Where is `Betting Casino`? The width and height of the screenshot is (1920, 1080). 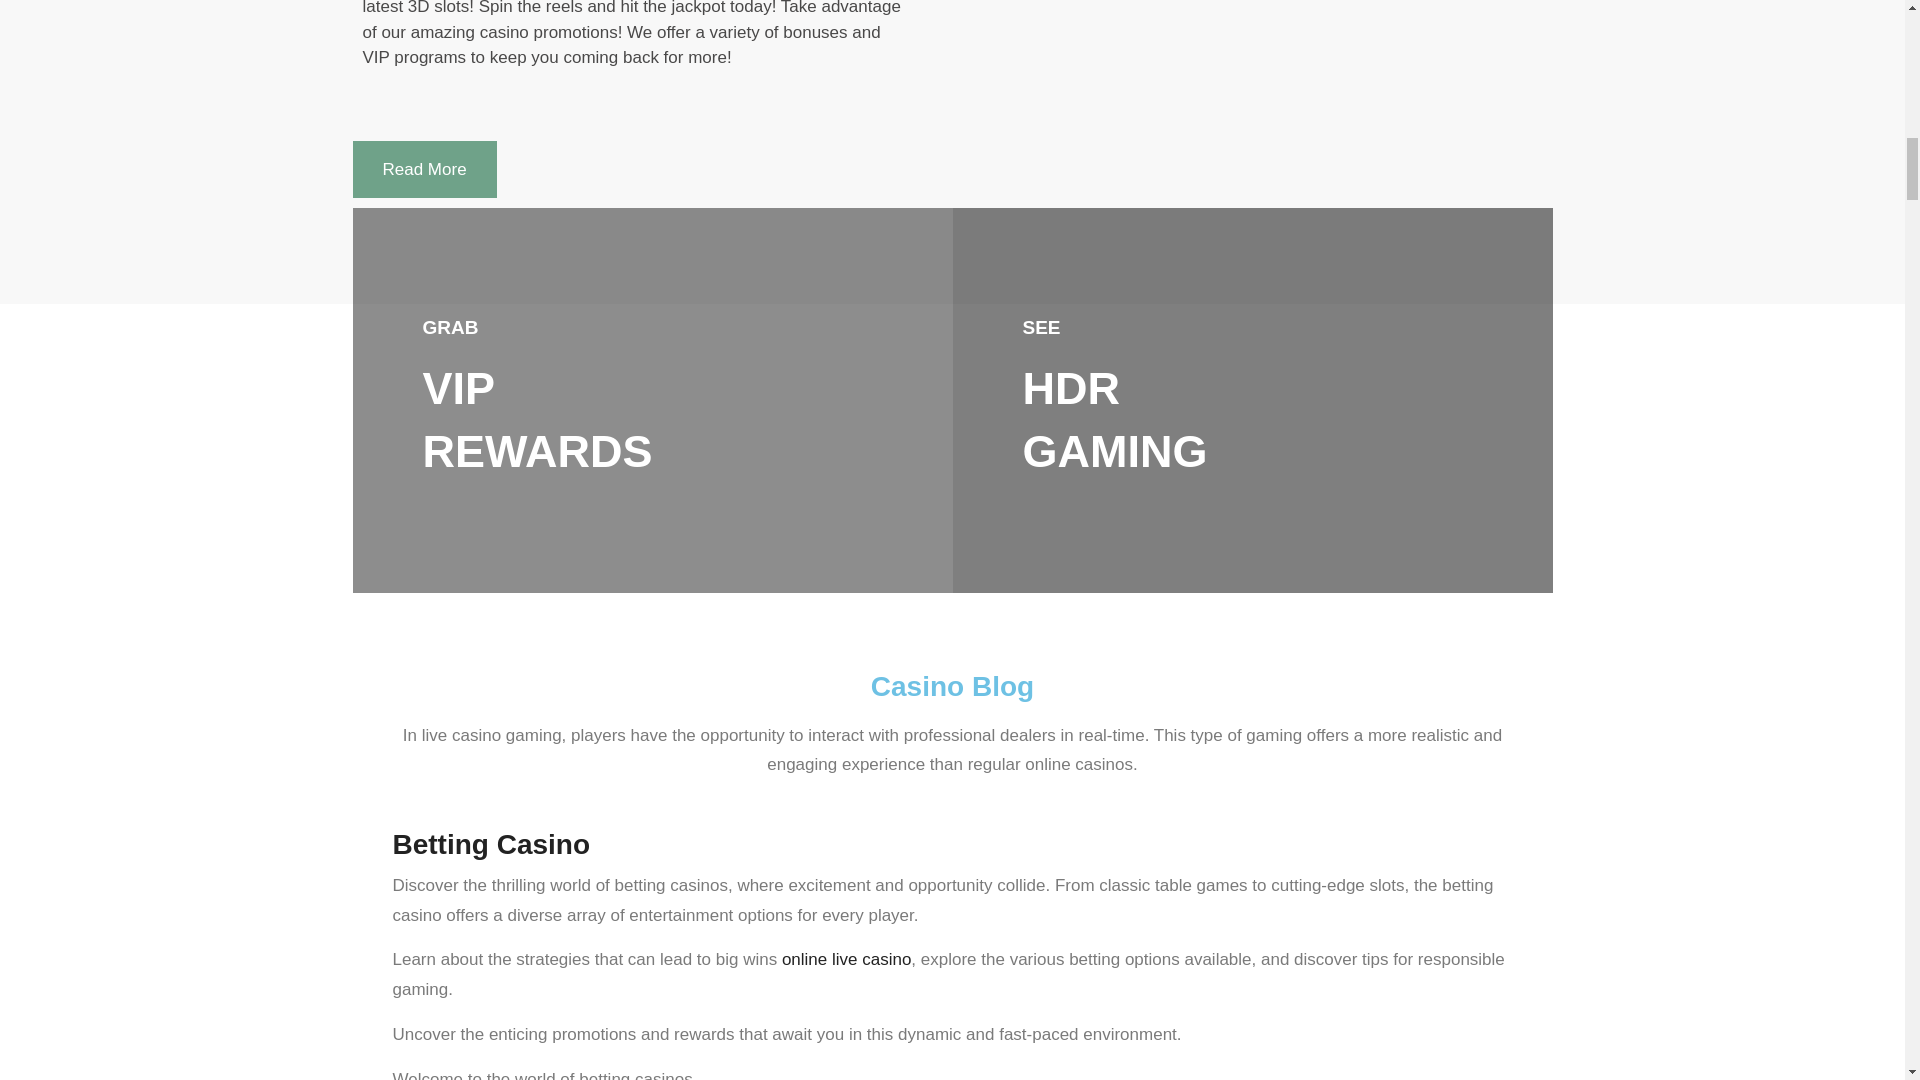
Betting Casino is located at coordinates (490, 844).